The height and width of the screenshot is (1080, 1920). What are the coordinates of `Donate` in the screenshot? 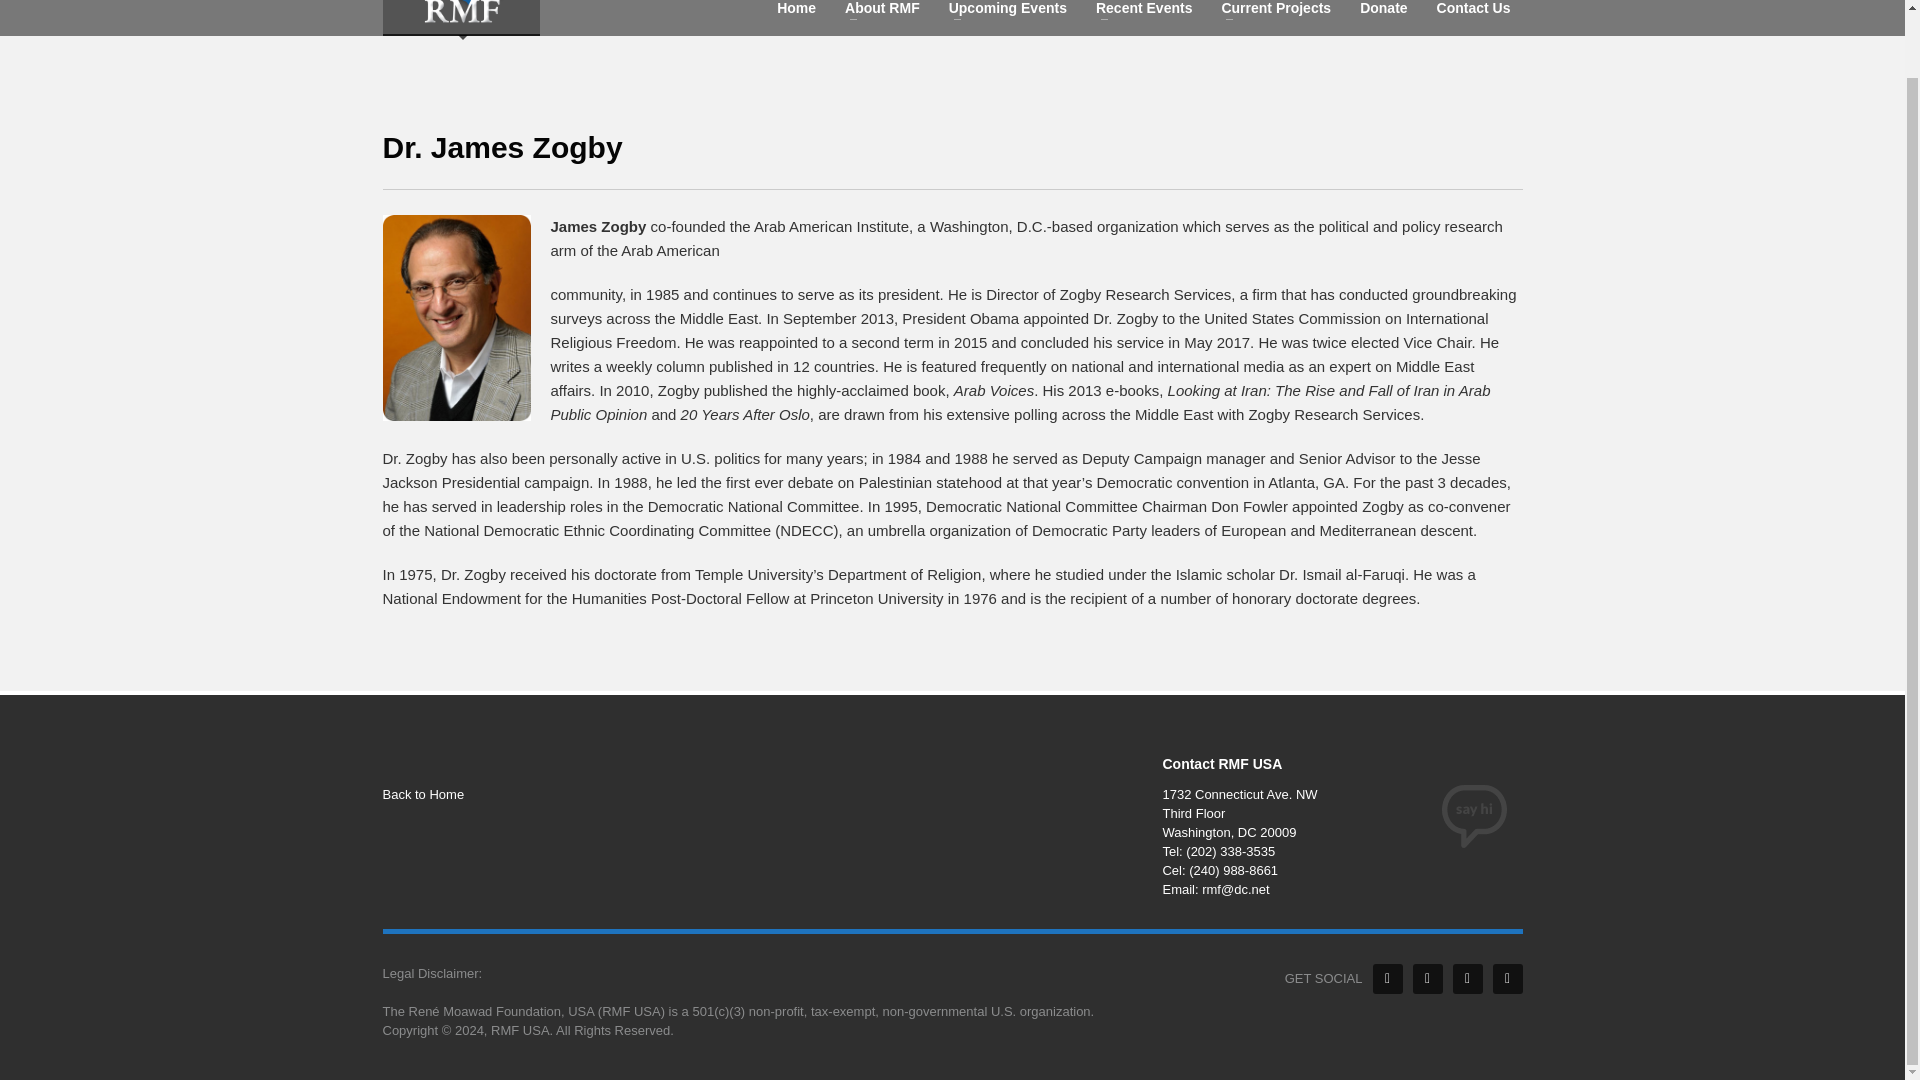 It's located at (1382, 10).